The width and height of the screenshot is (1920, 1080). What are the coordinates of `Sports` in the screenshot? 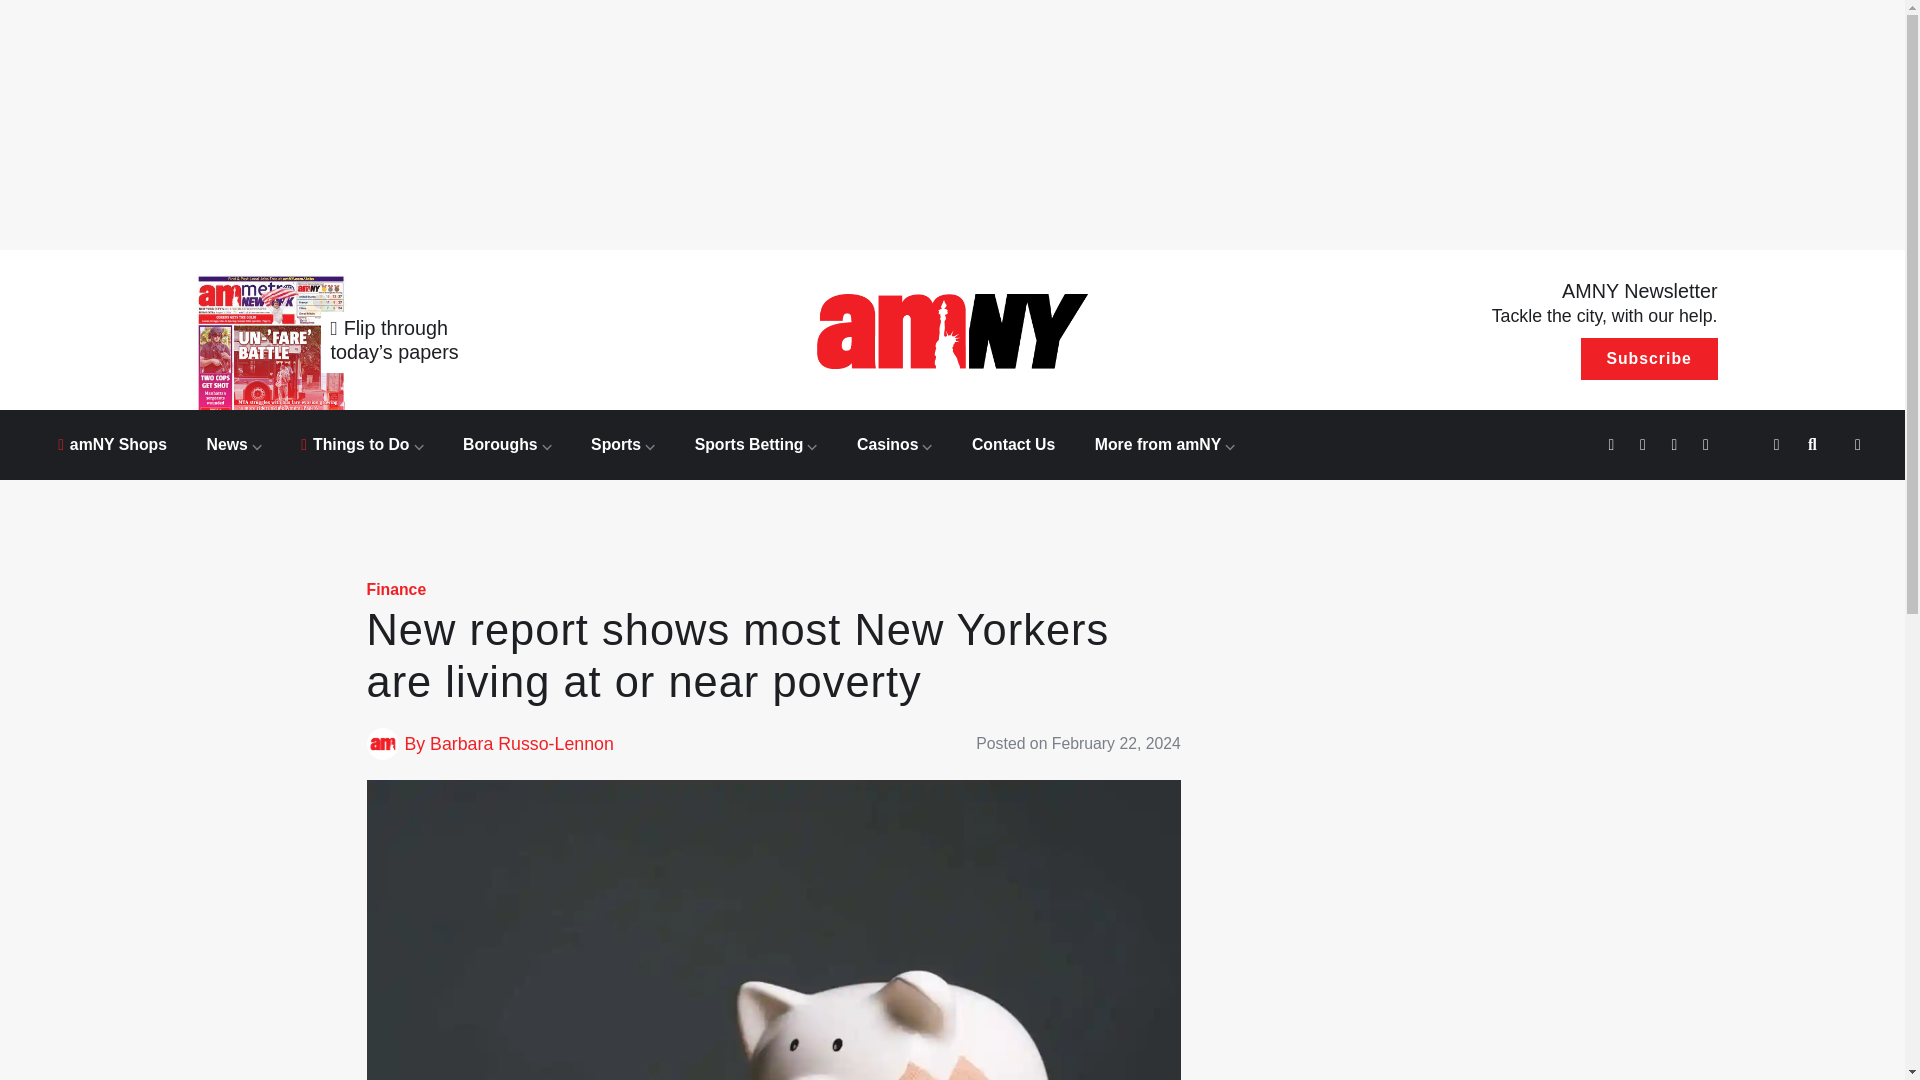 It's located at (622, 444).